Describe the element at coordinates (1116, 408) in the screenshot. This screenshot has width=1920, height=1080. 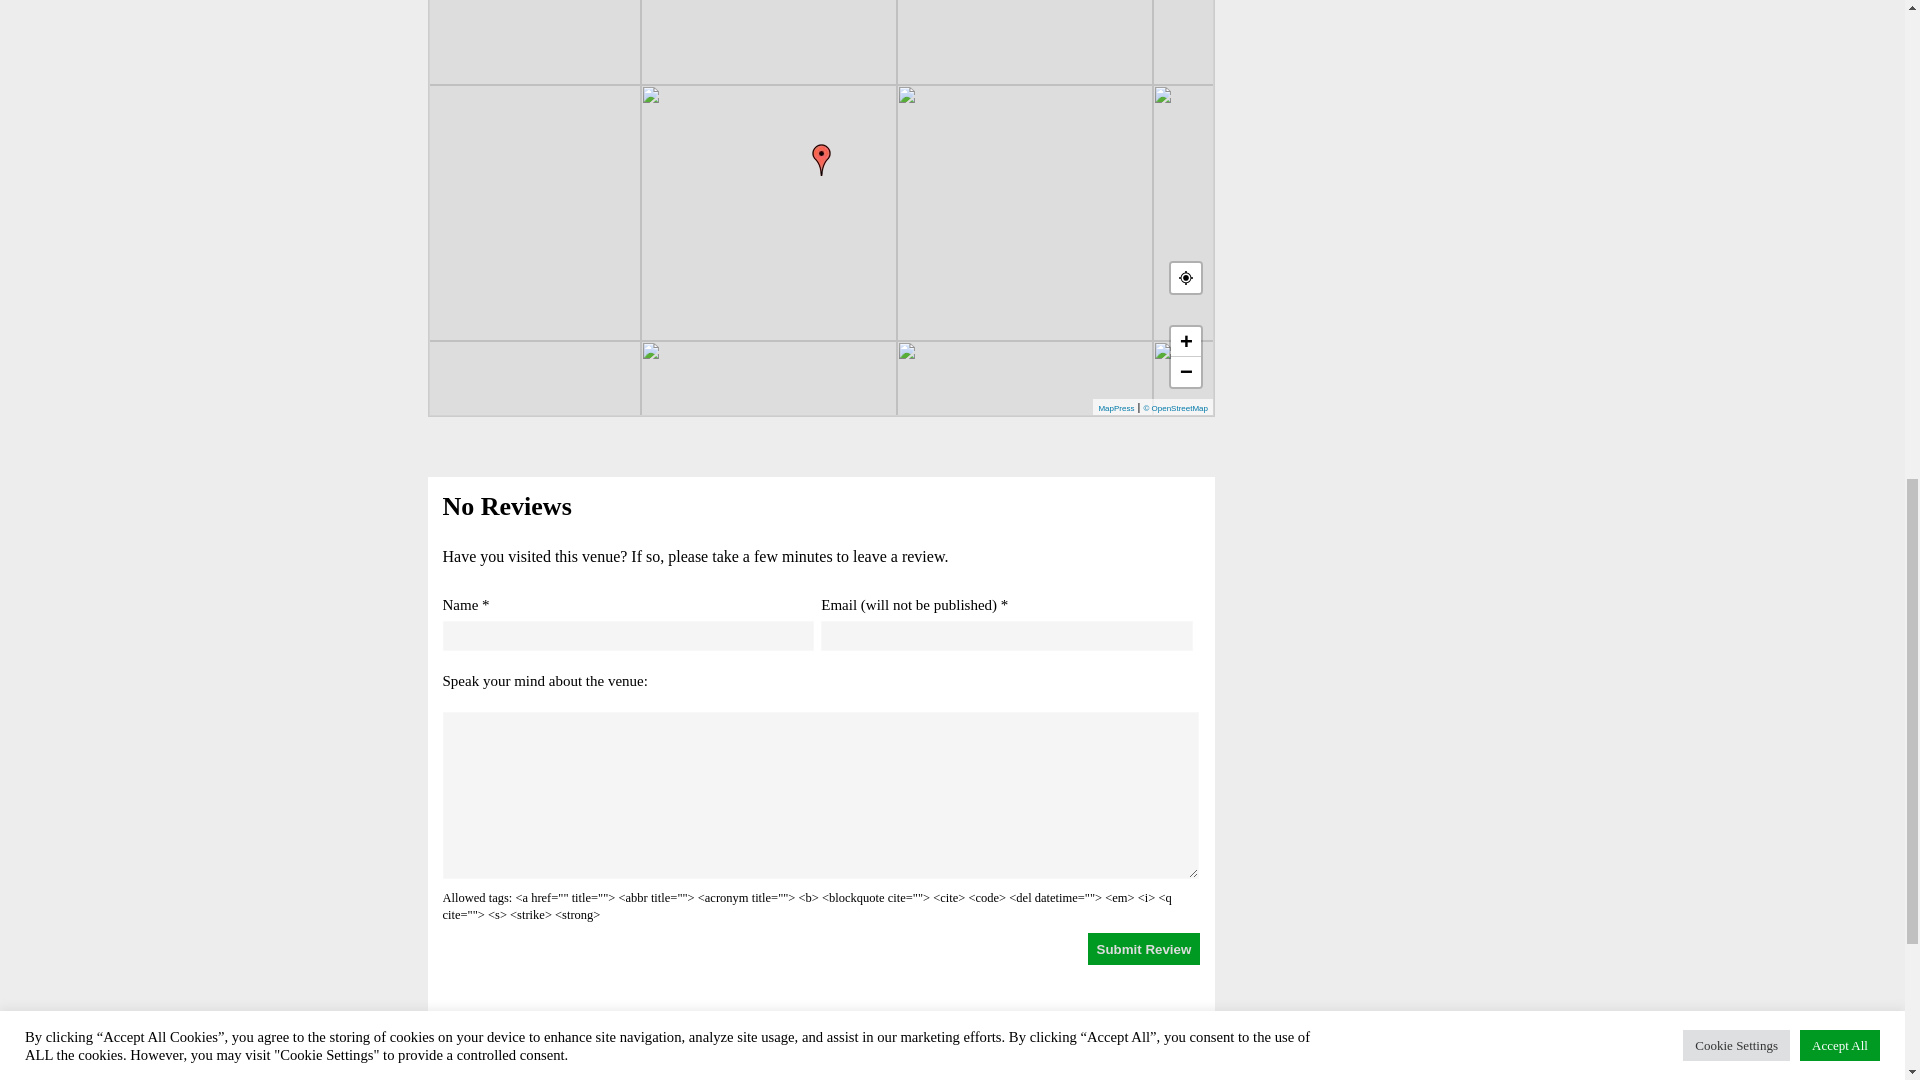
I see `MapPress` at that location.